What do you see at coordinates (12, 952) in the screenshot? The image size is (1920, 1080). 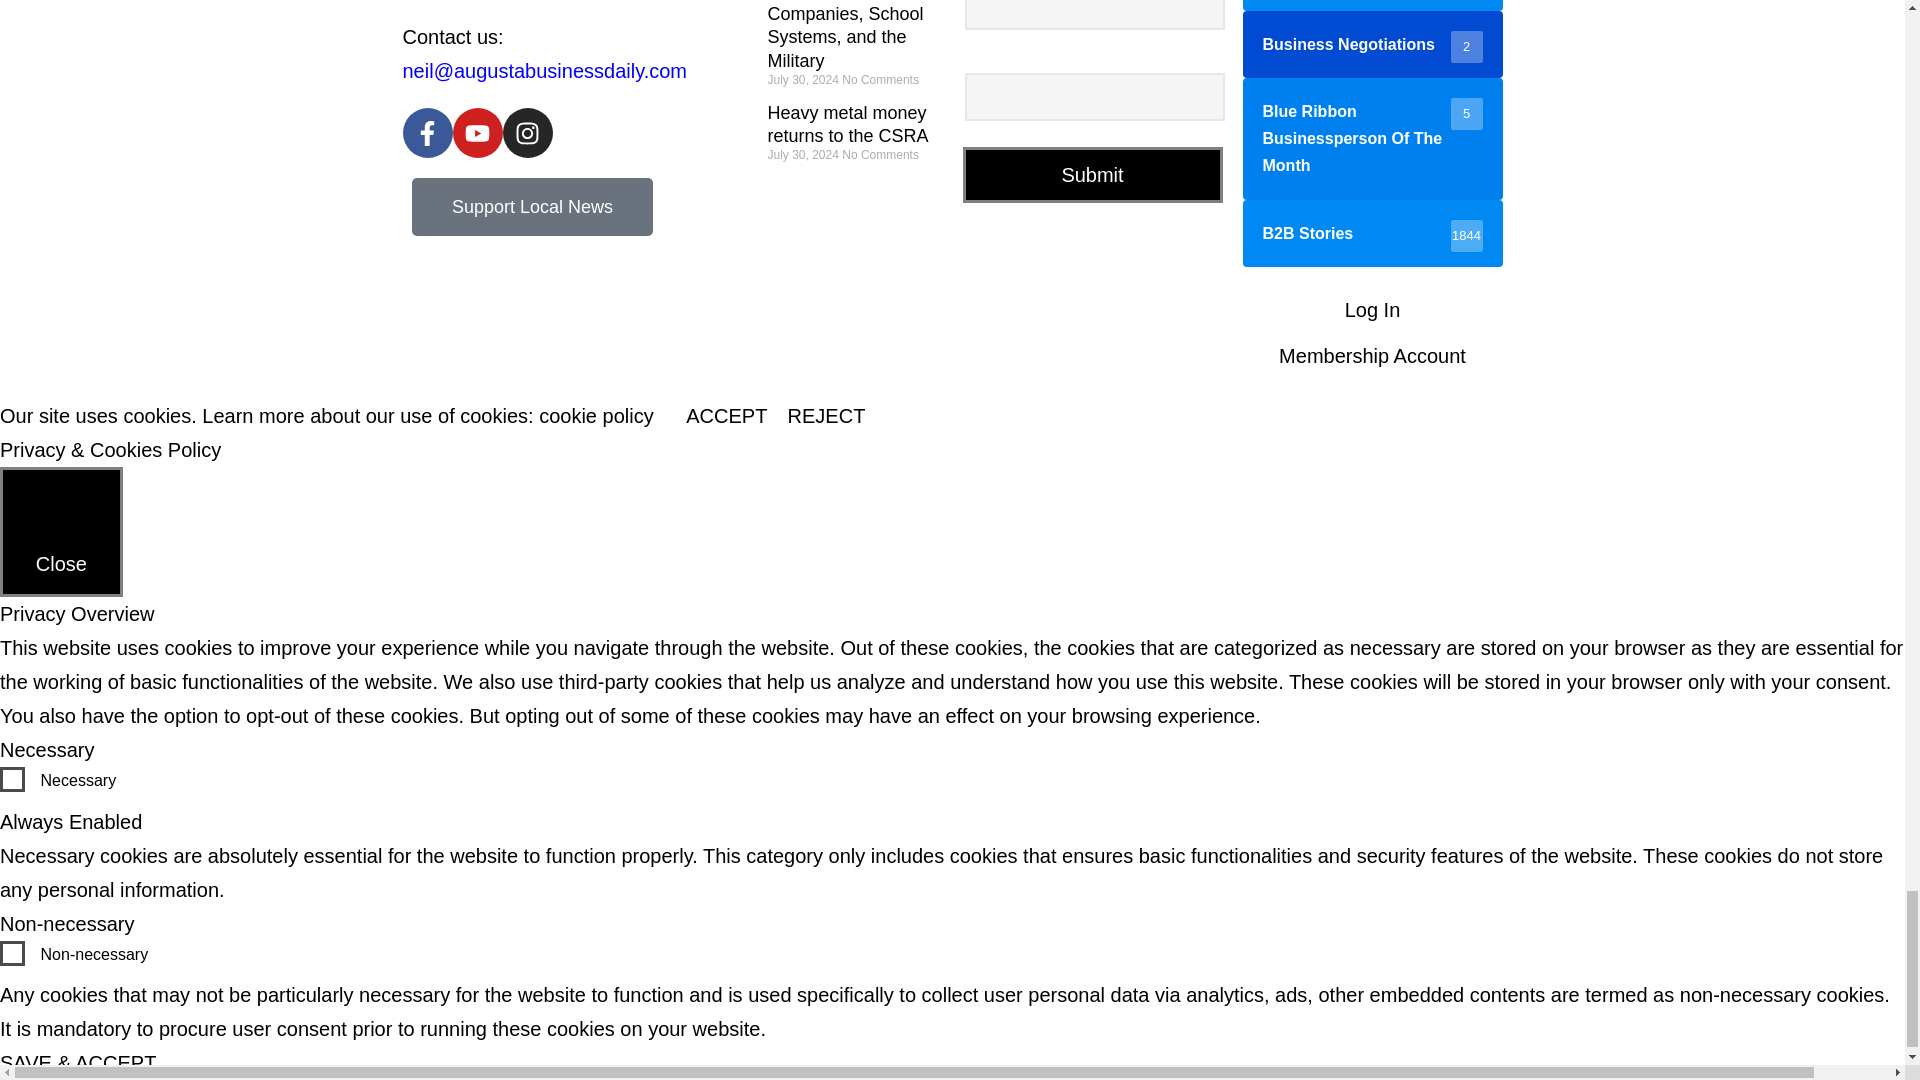 I see `on` at bounding box center [12, 952].